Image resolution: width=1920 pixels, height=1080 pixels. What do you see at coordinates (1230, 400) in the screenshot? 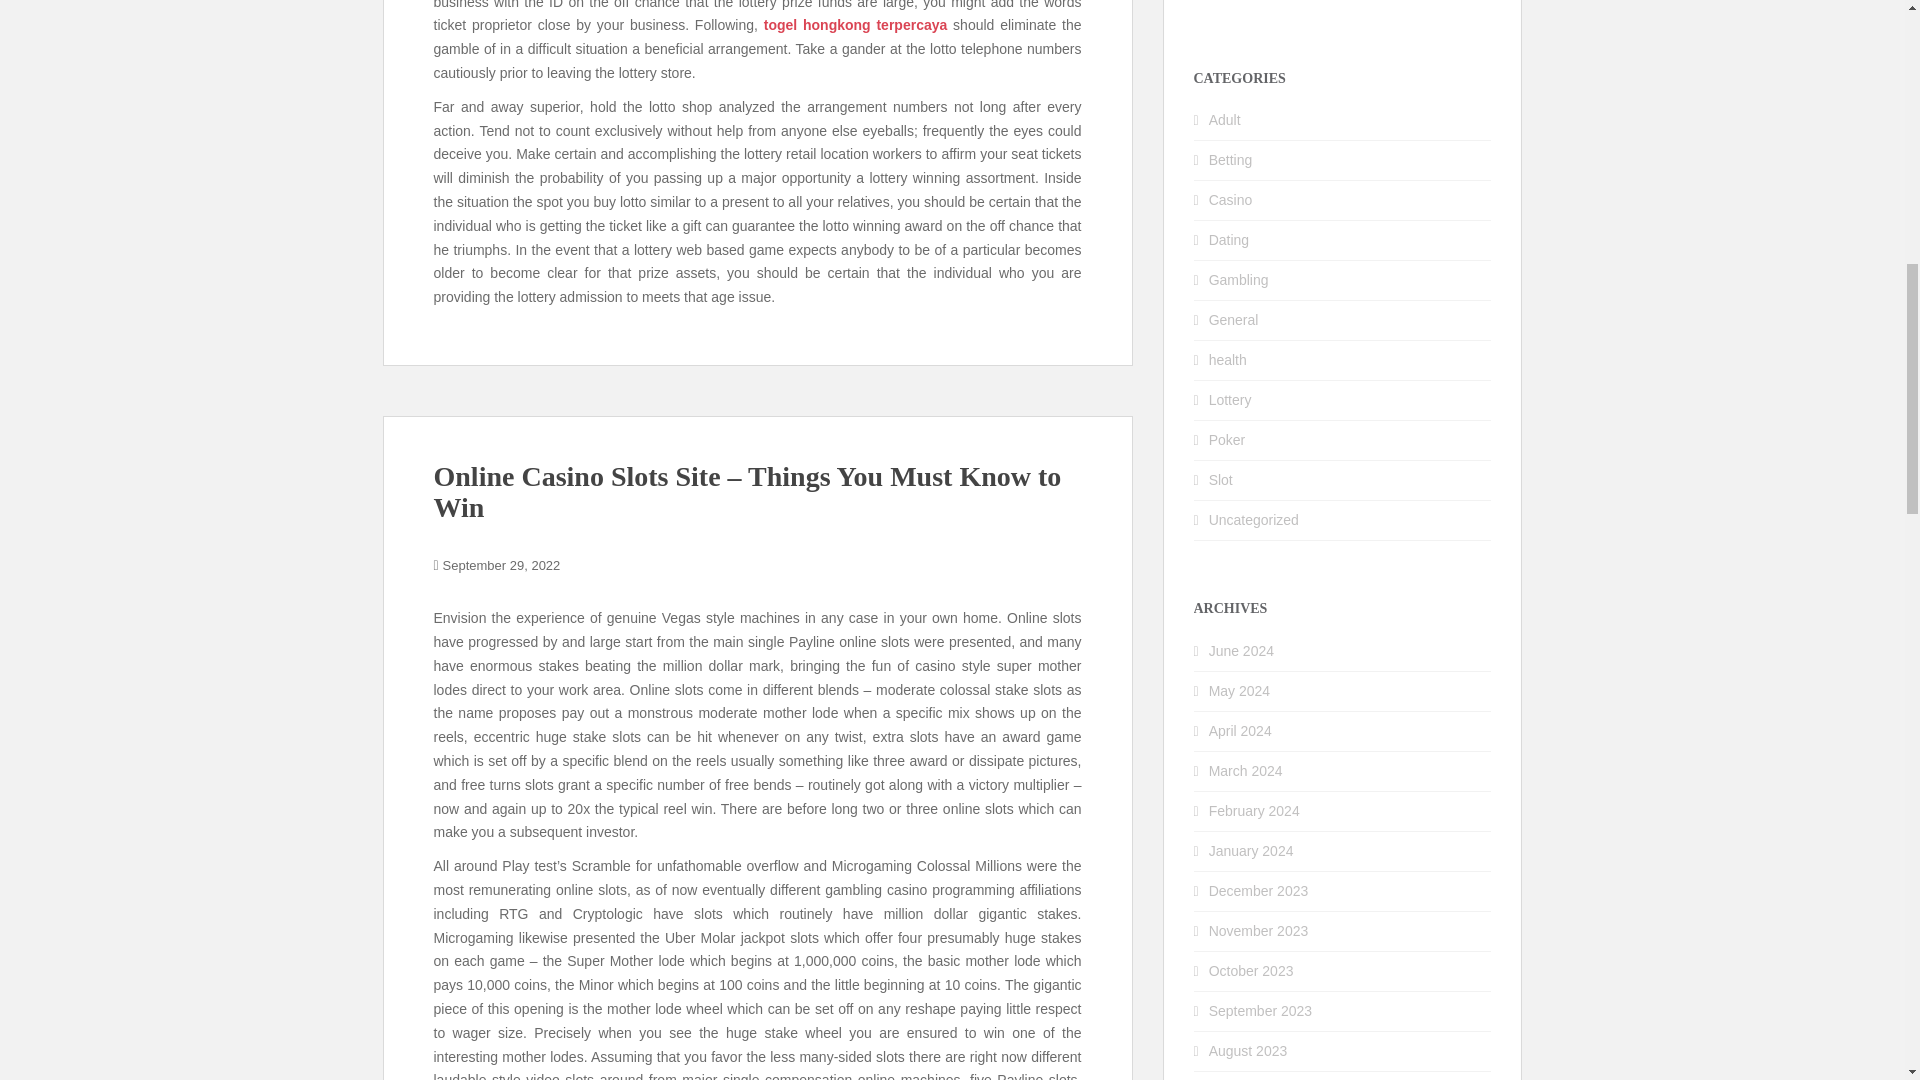
I see `Lottery` at bounding box center [1230, 400].